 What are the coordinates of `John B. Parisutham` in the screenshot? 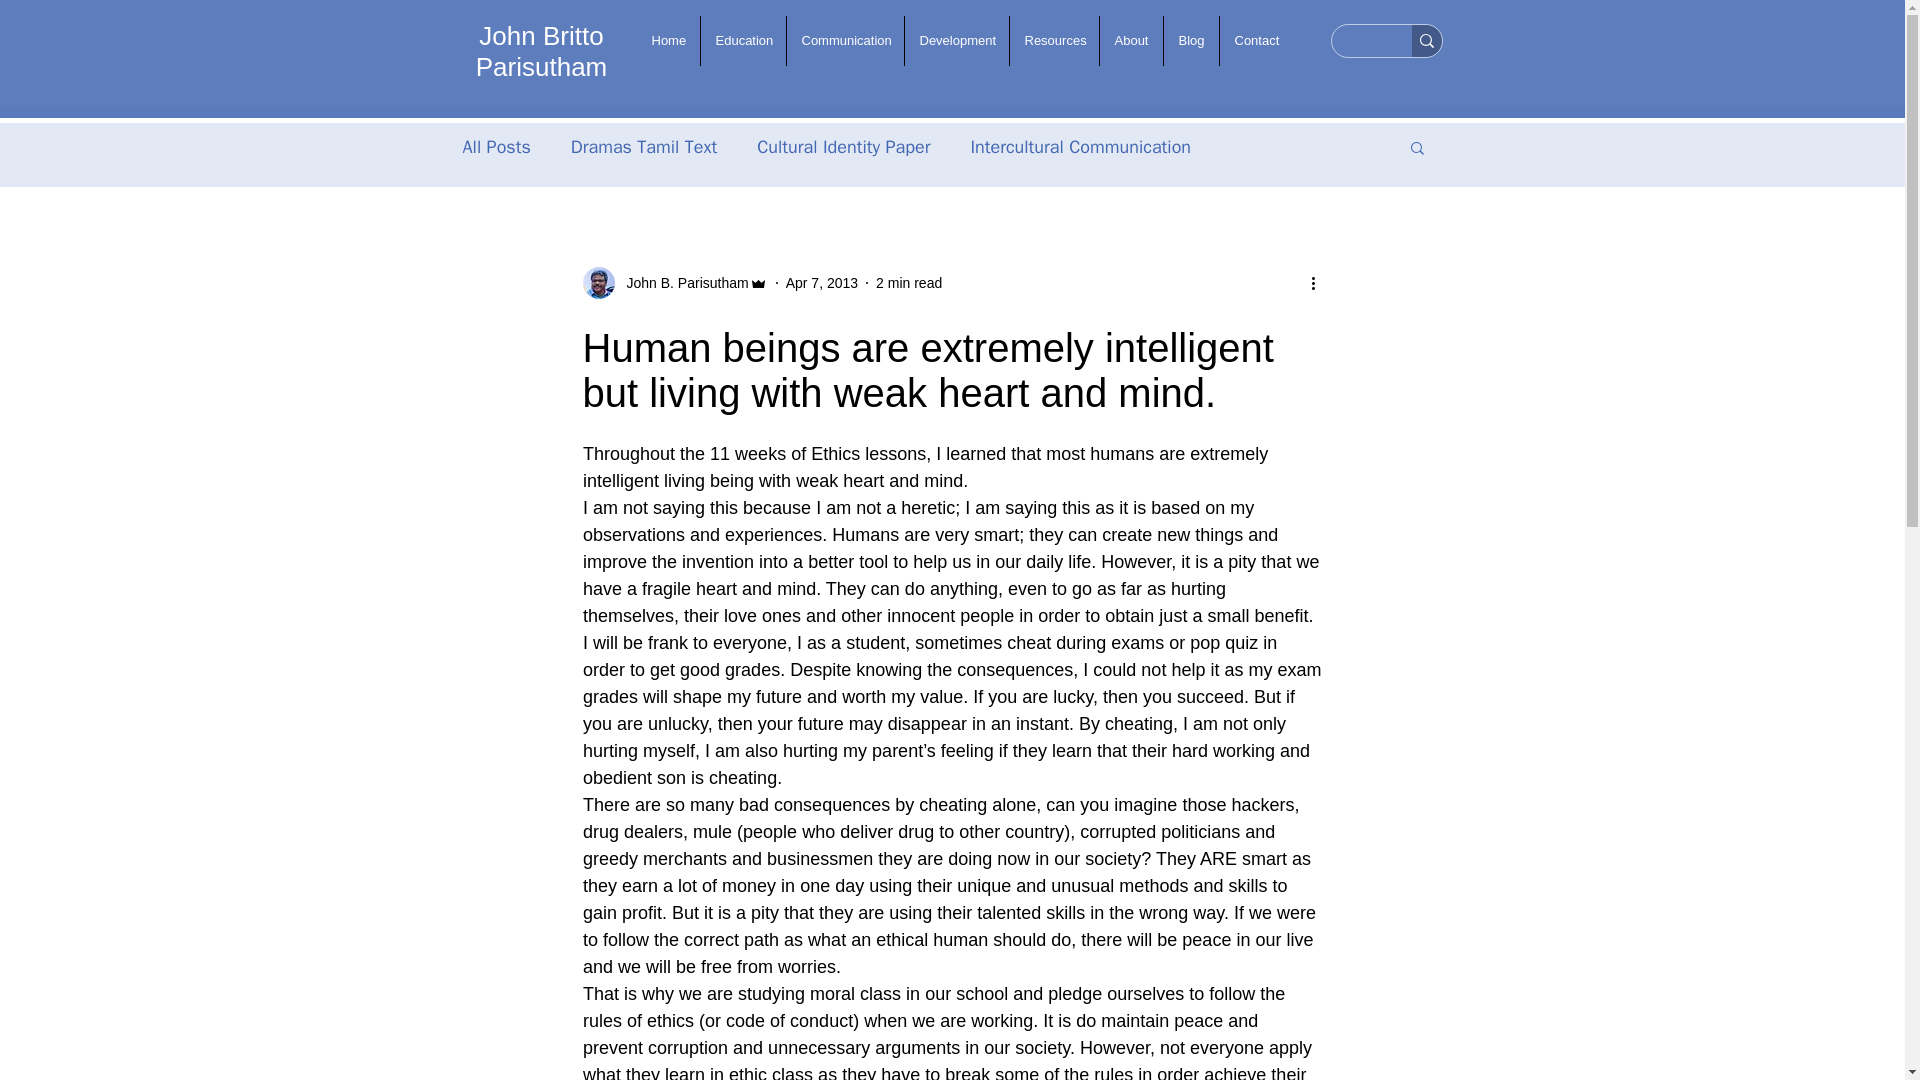 It's located at (681, 282).